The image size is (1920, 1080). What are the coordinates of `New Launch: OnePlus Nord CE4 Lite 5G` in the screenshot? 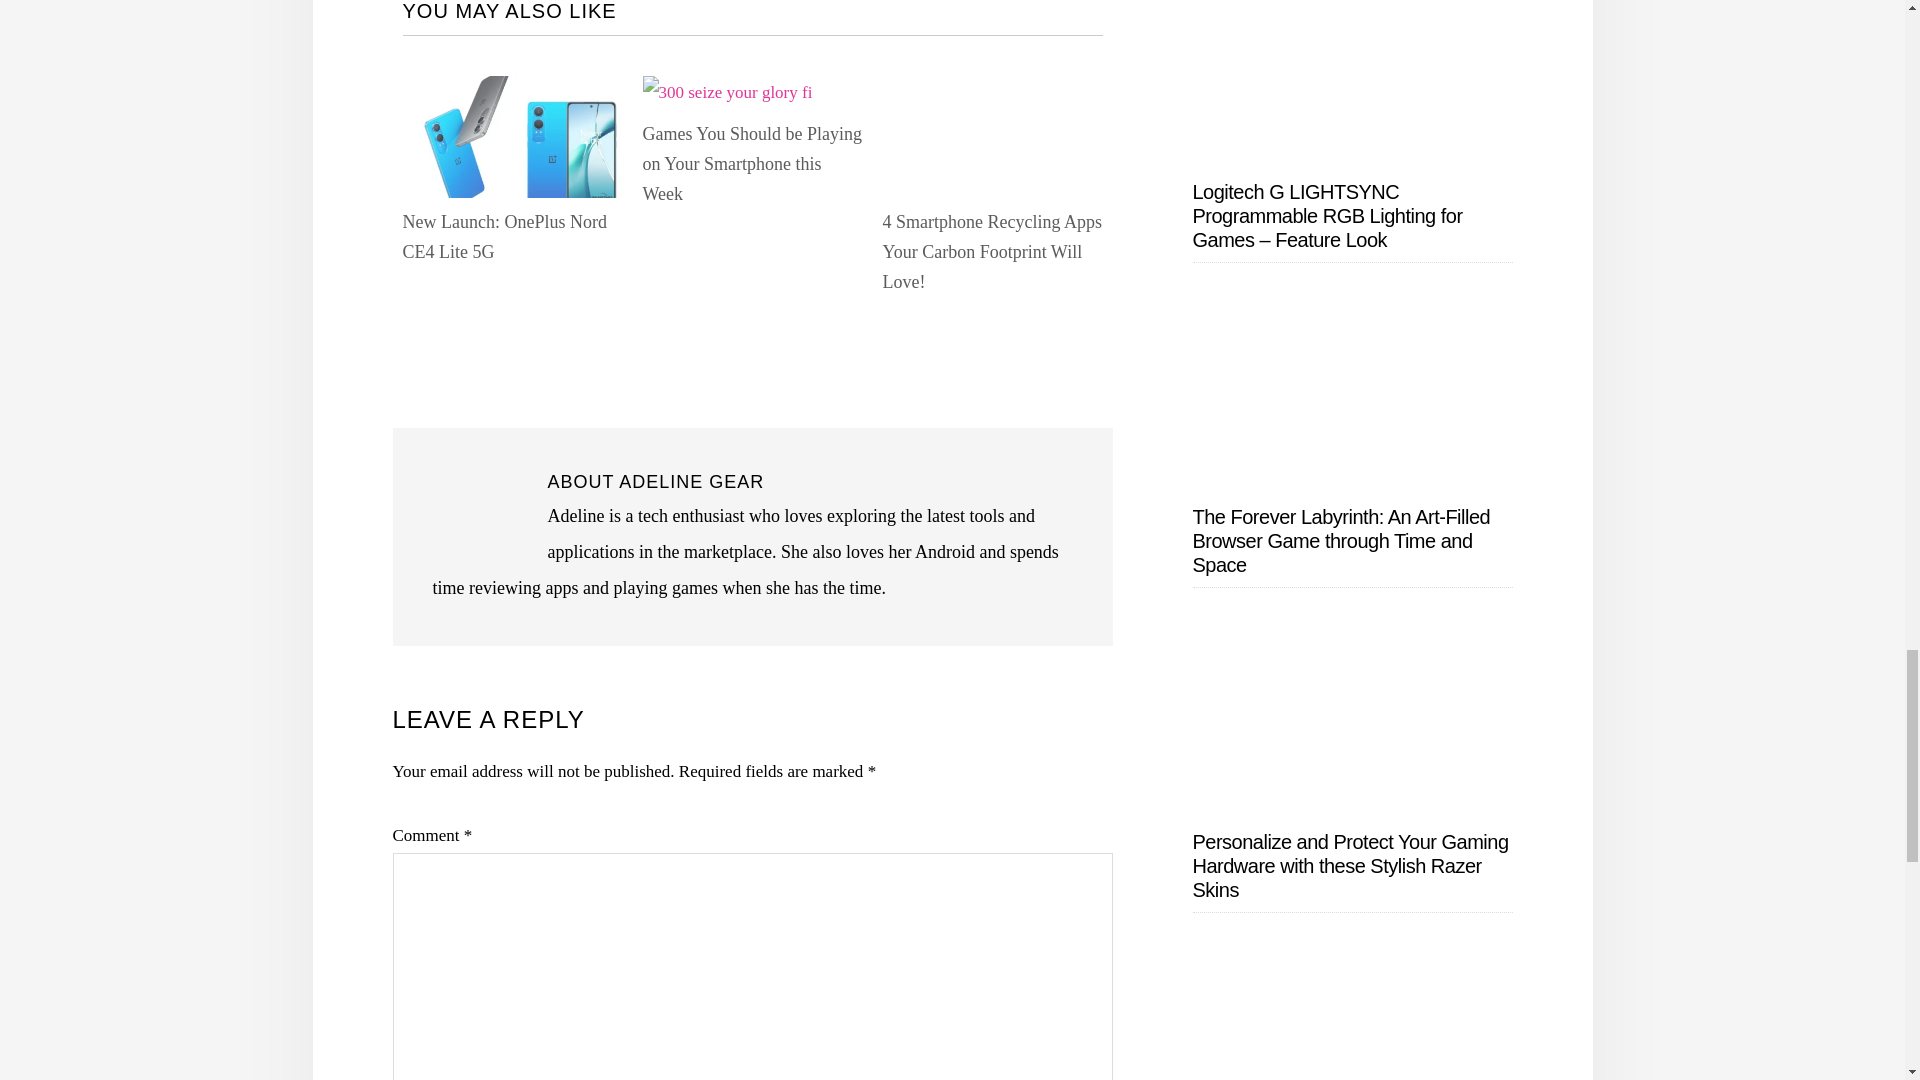 It's located at (504, 236).